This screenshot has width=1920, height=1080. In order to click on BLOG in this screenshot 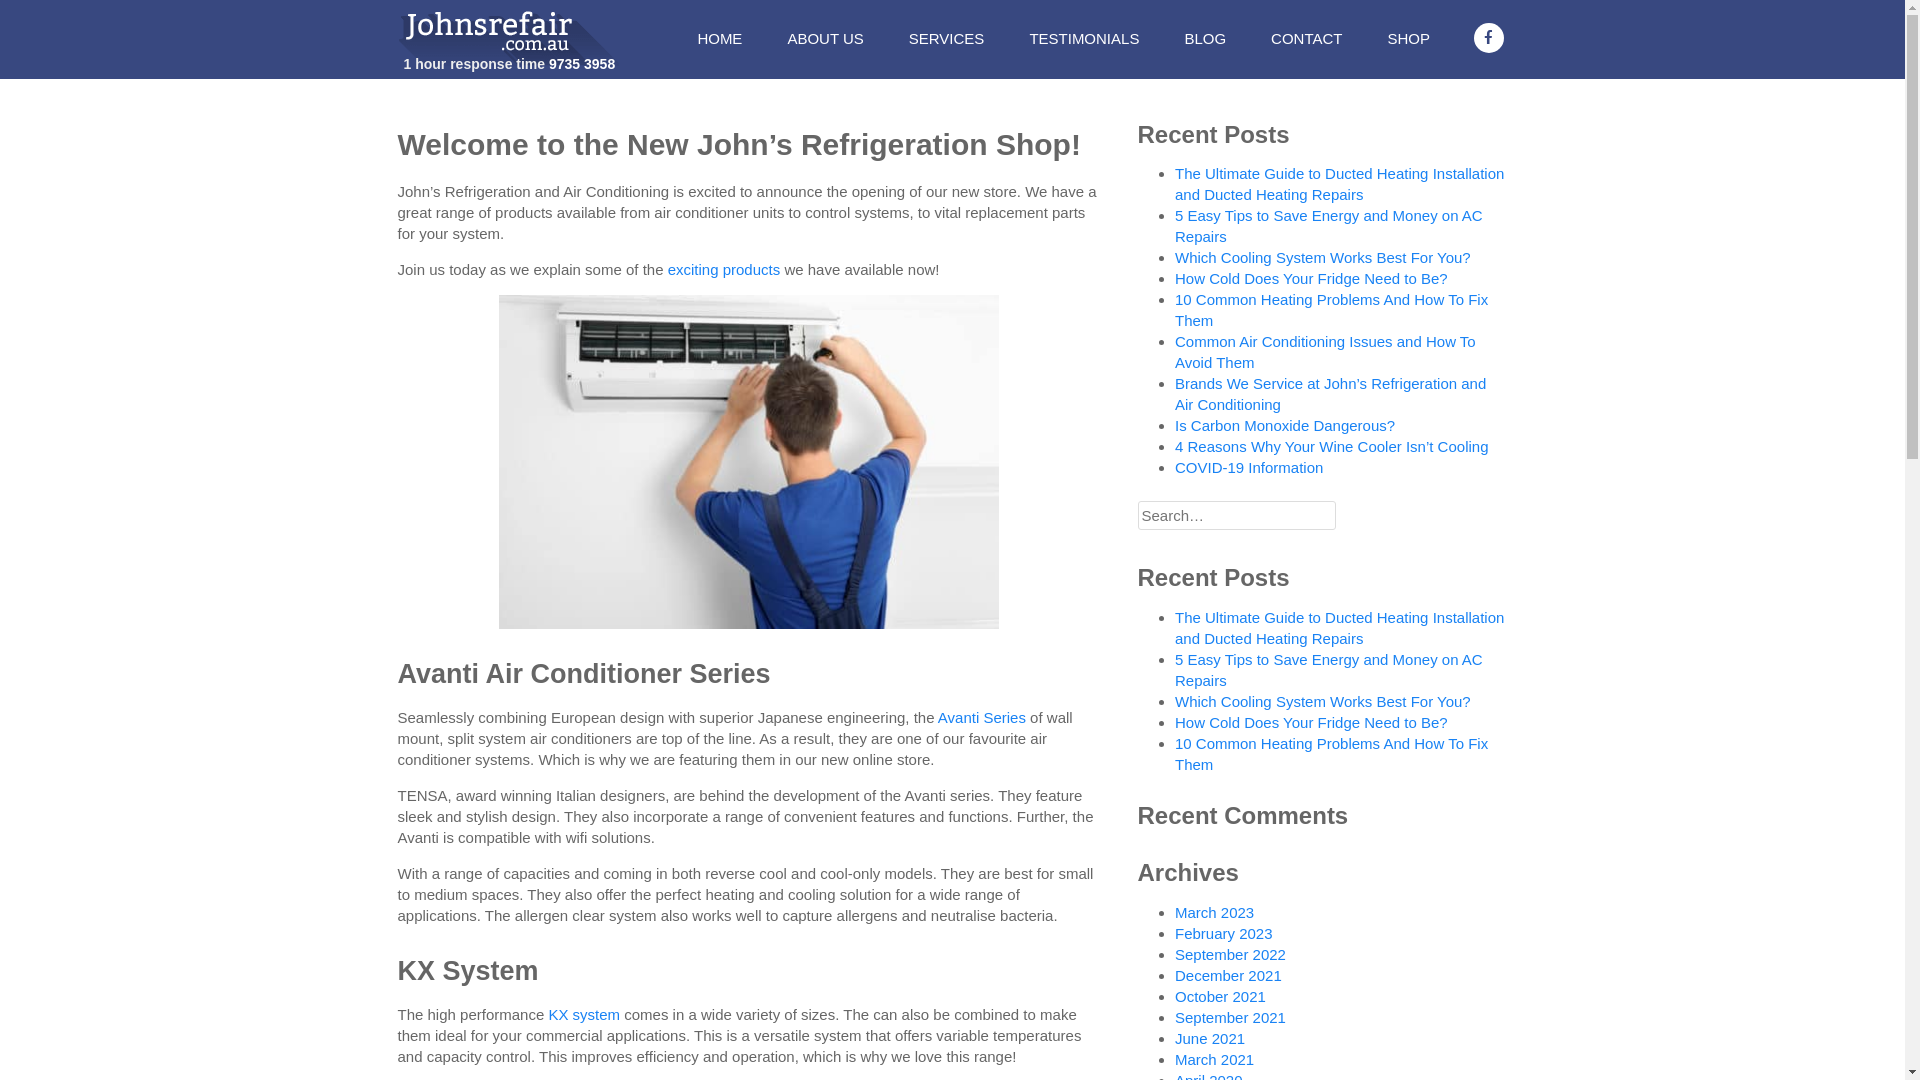, I will do `click(1205, 38)`.